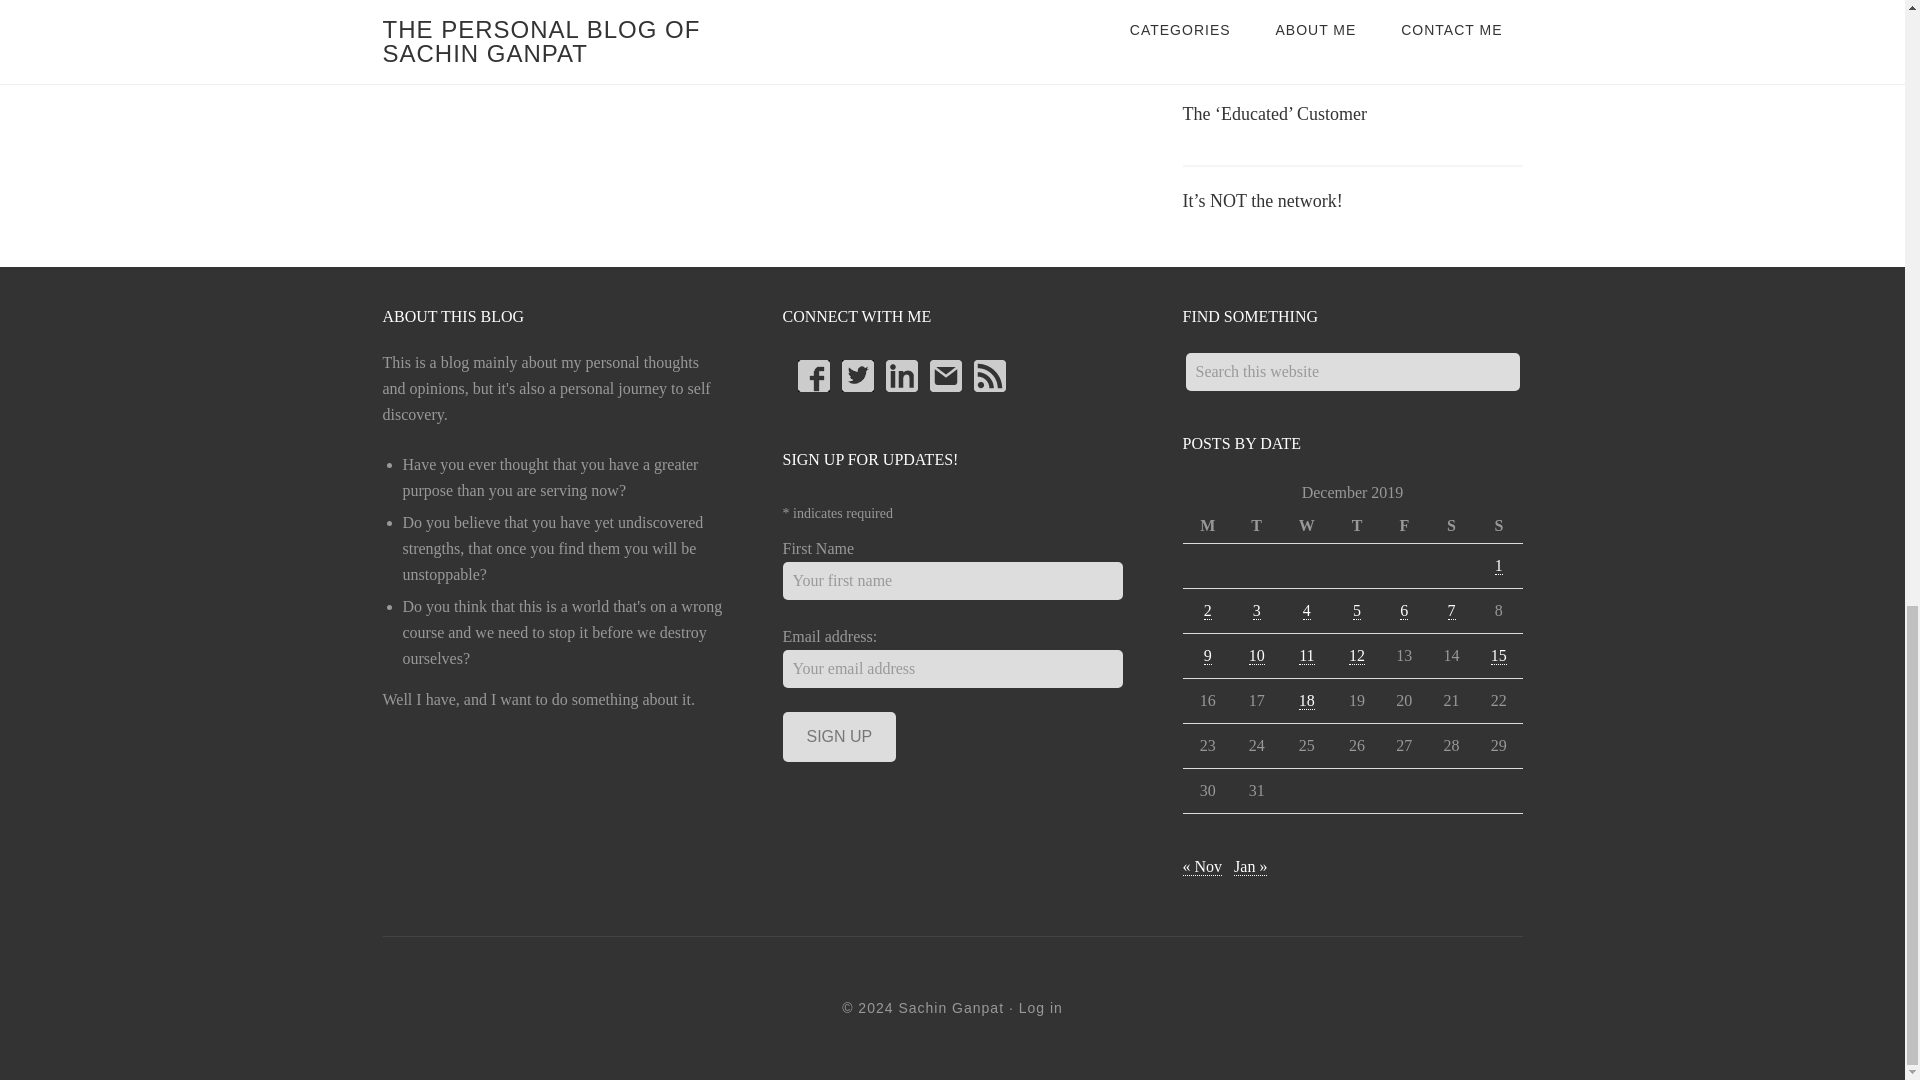 This screenshot has height=1080, width=1920. What do you see at coordinates (504, 14) in the screenshot?
I see `Odds n' Ends` at bounding box center [504, 14].